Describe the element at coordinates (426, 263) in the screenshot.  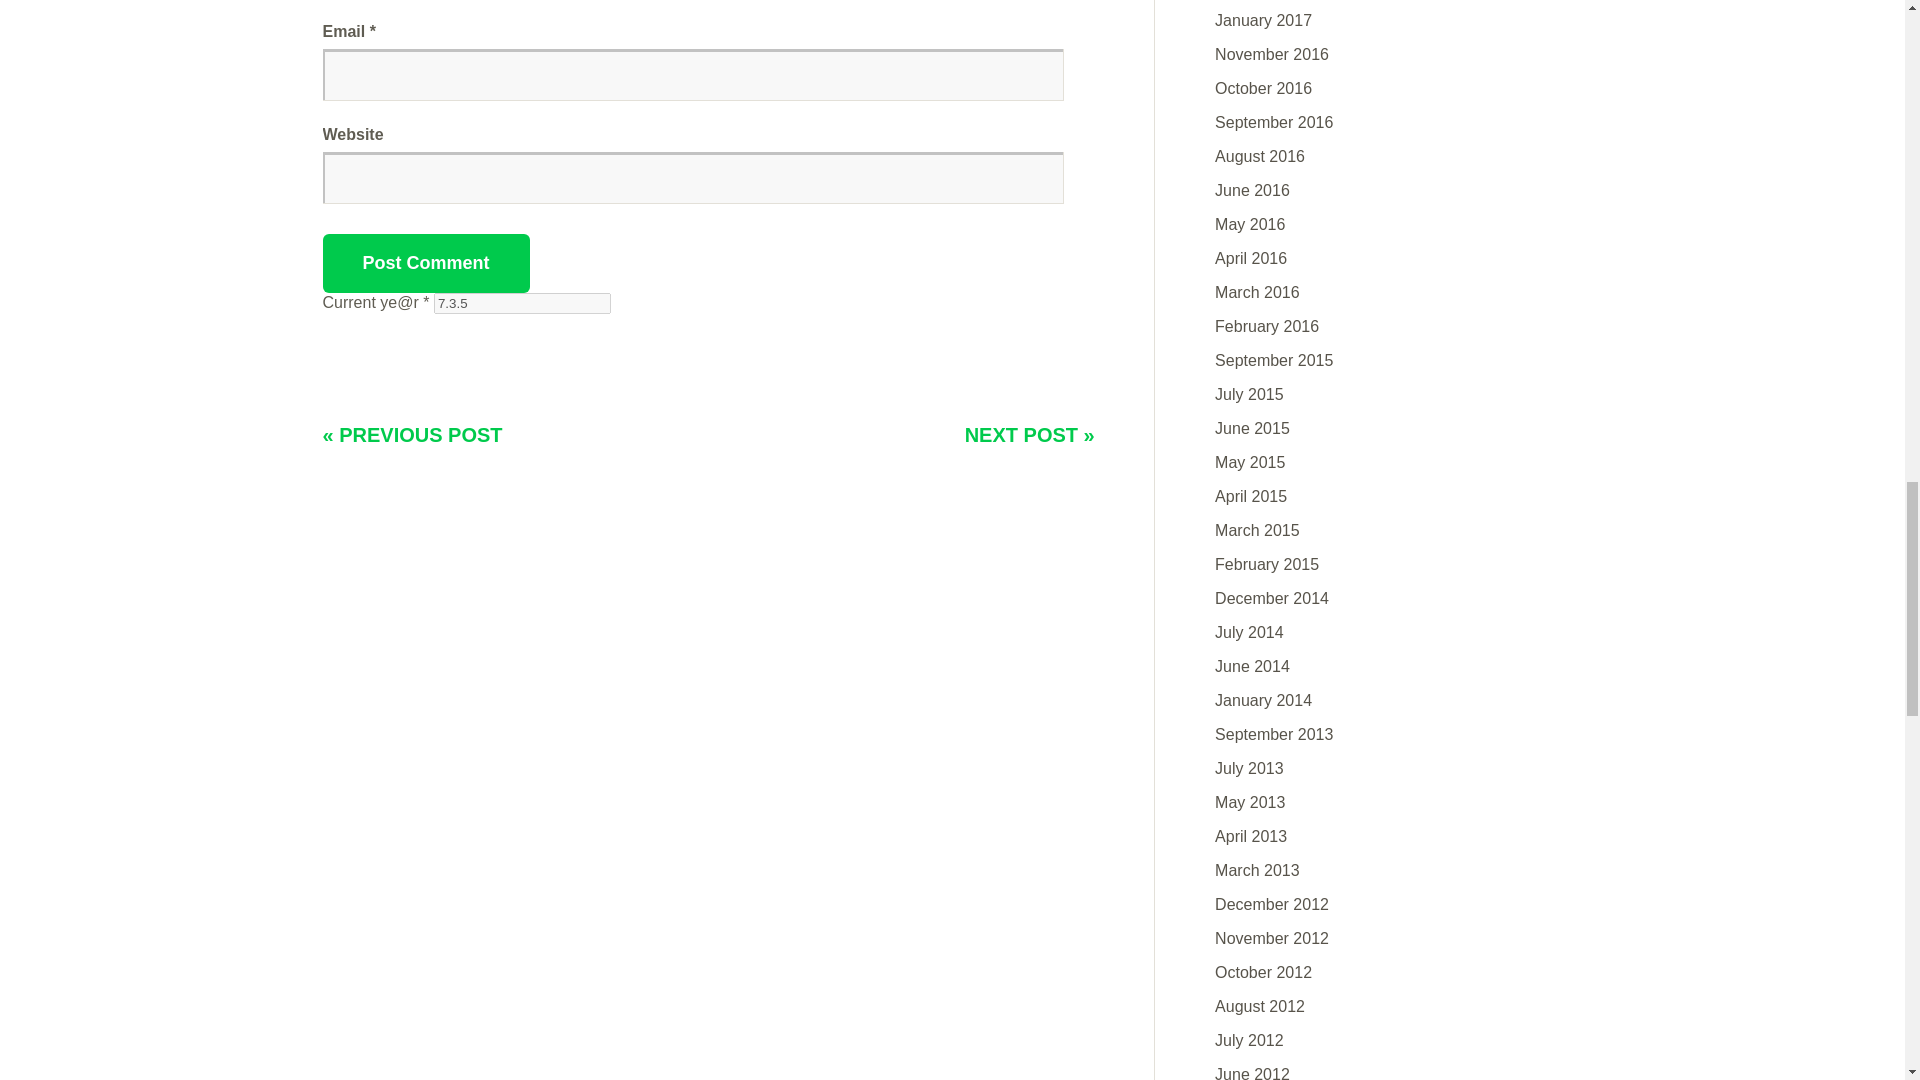
I see `Post Comment` at that location.